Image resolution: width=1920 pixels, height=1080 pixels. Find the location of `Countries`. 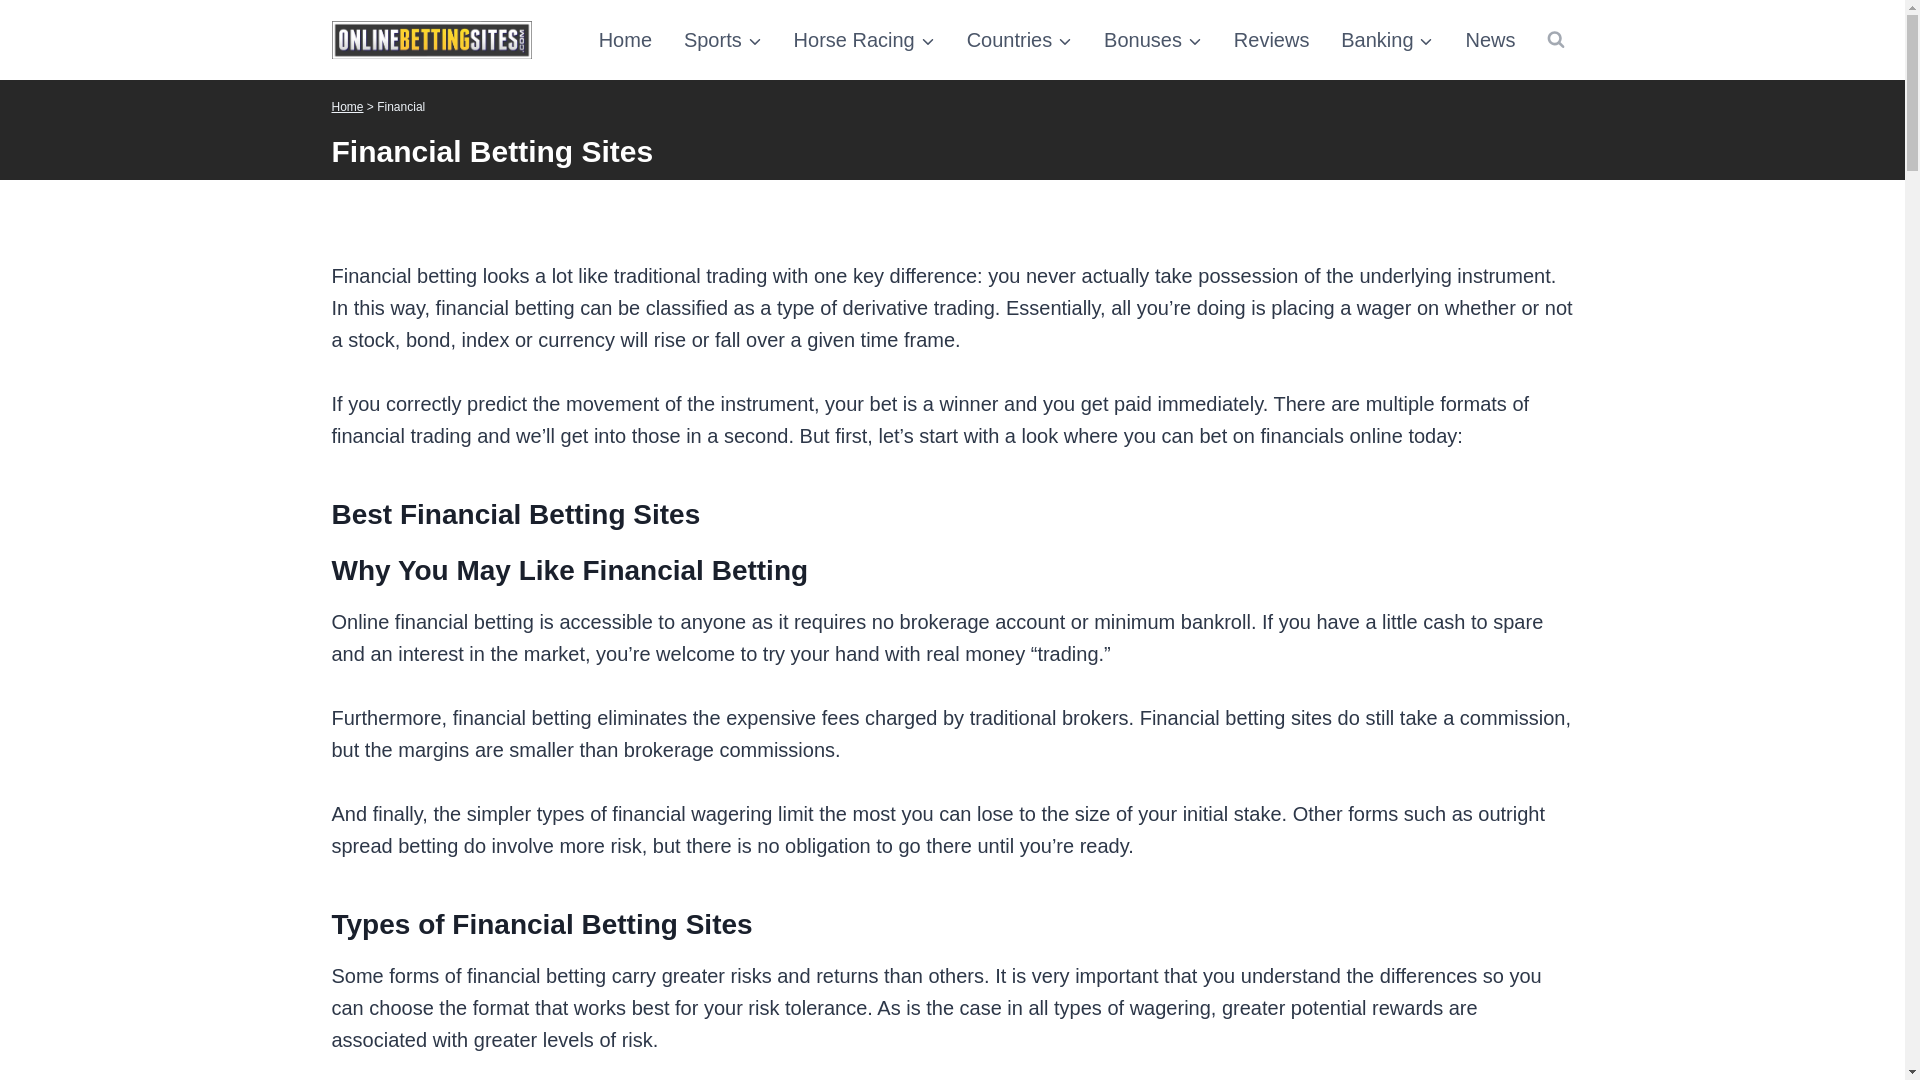

Countries is located at coordinates (1019, 40).